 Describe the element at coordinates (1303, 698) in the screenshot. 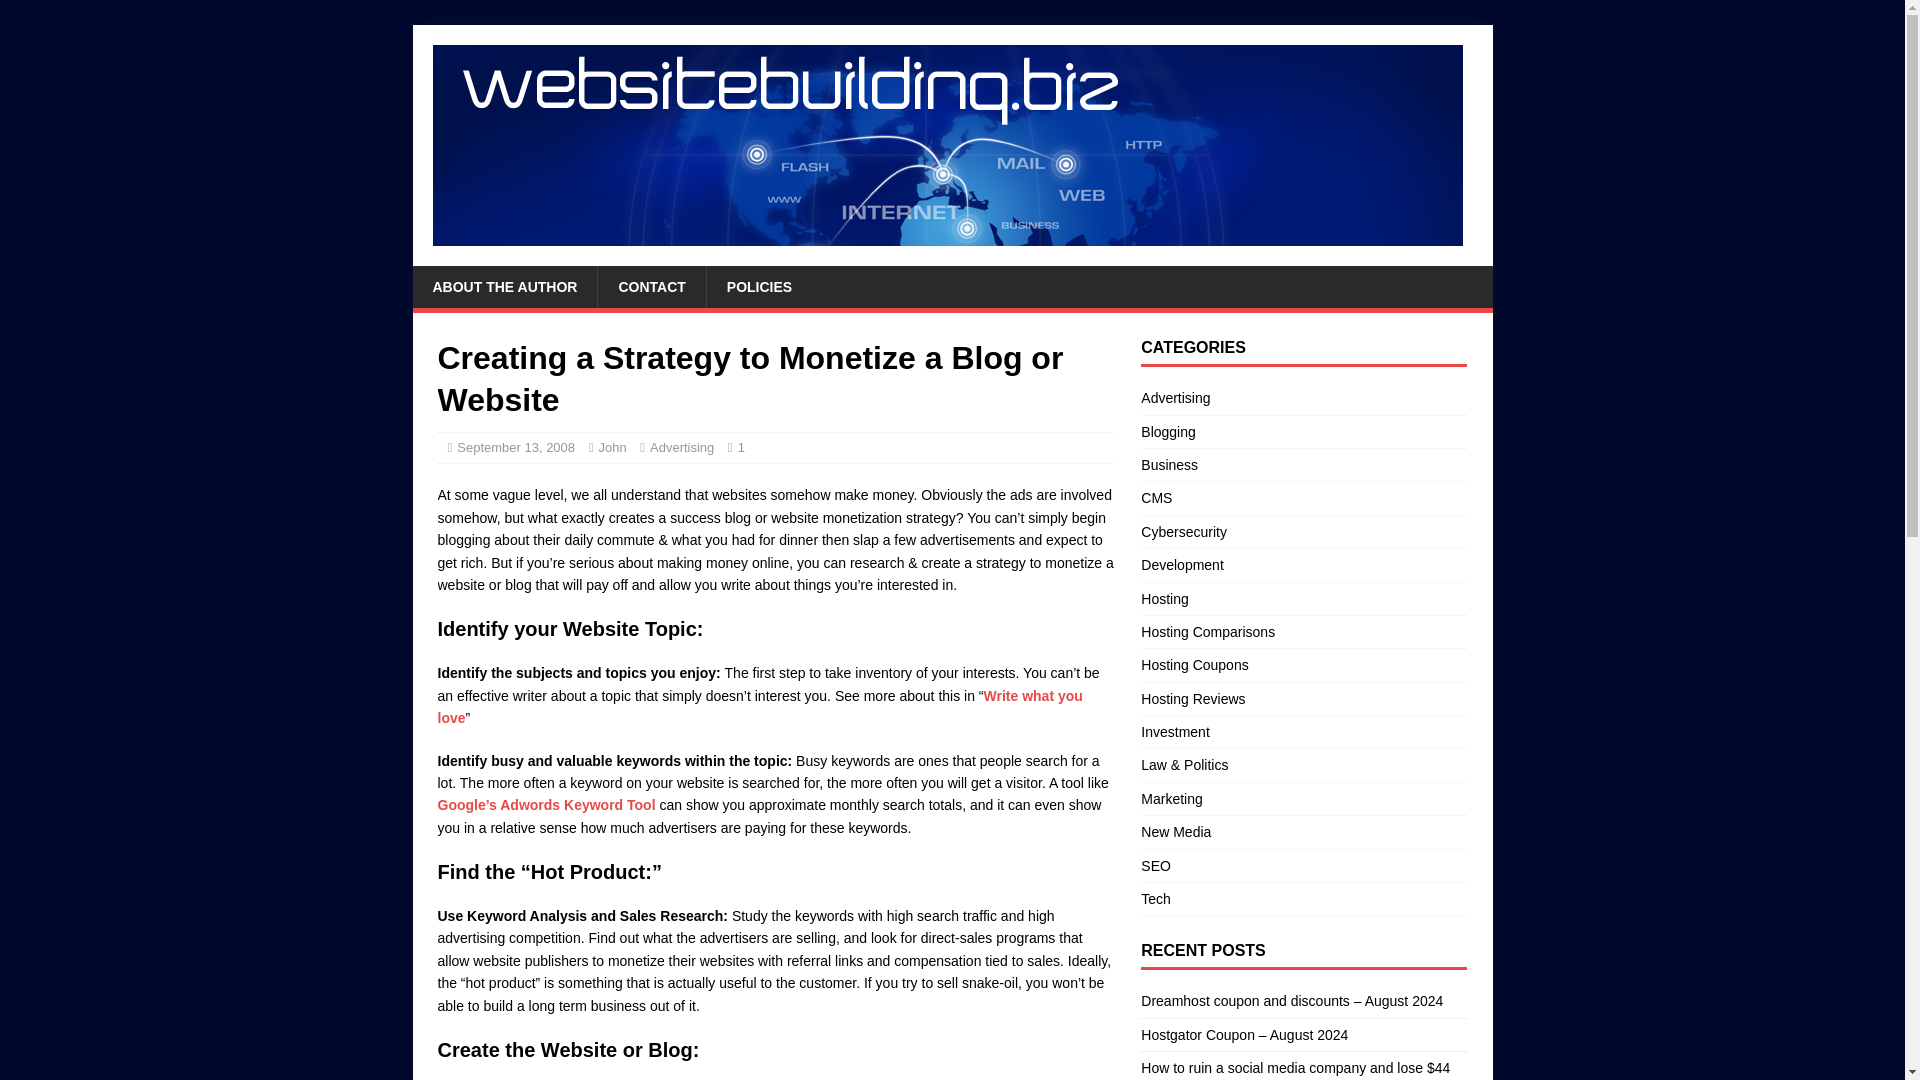

I see `Hosting Reviews` at that location.